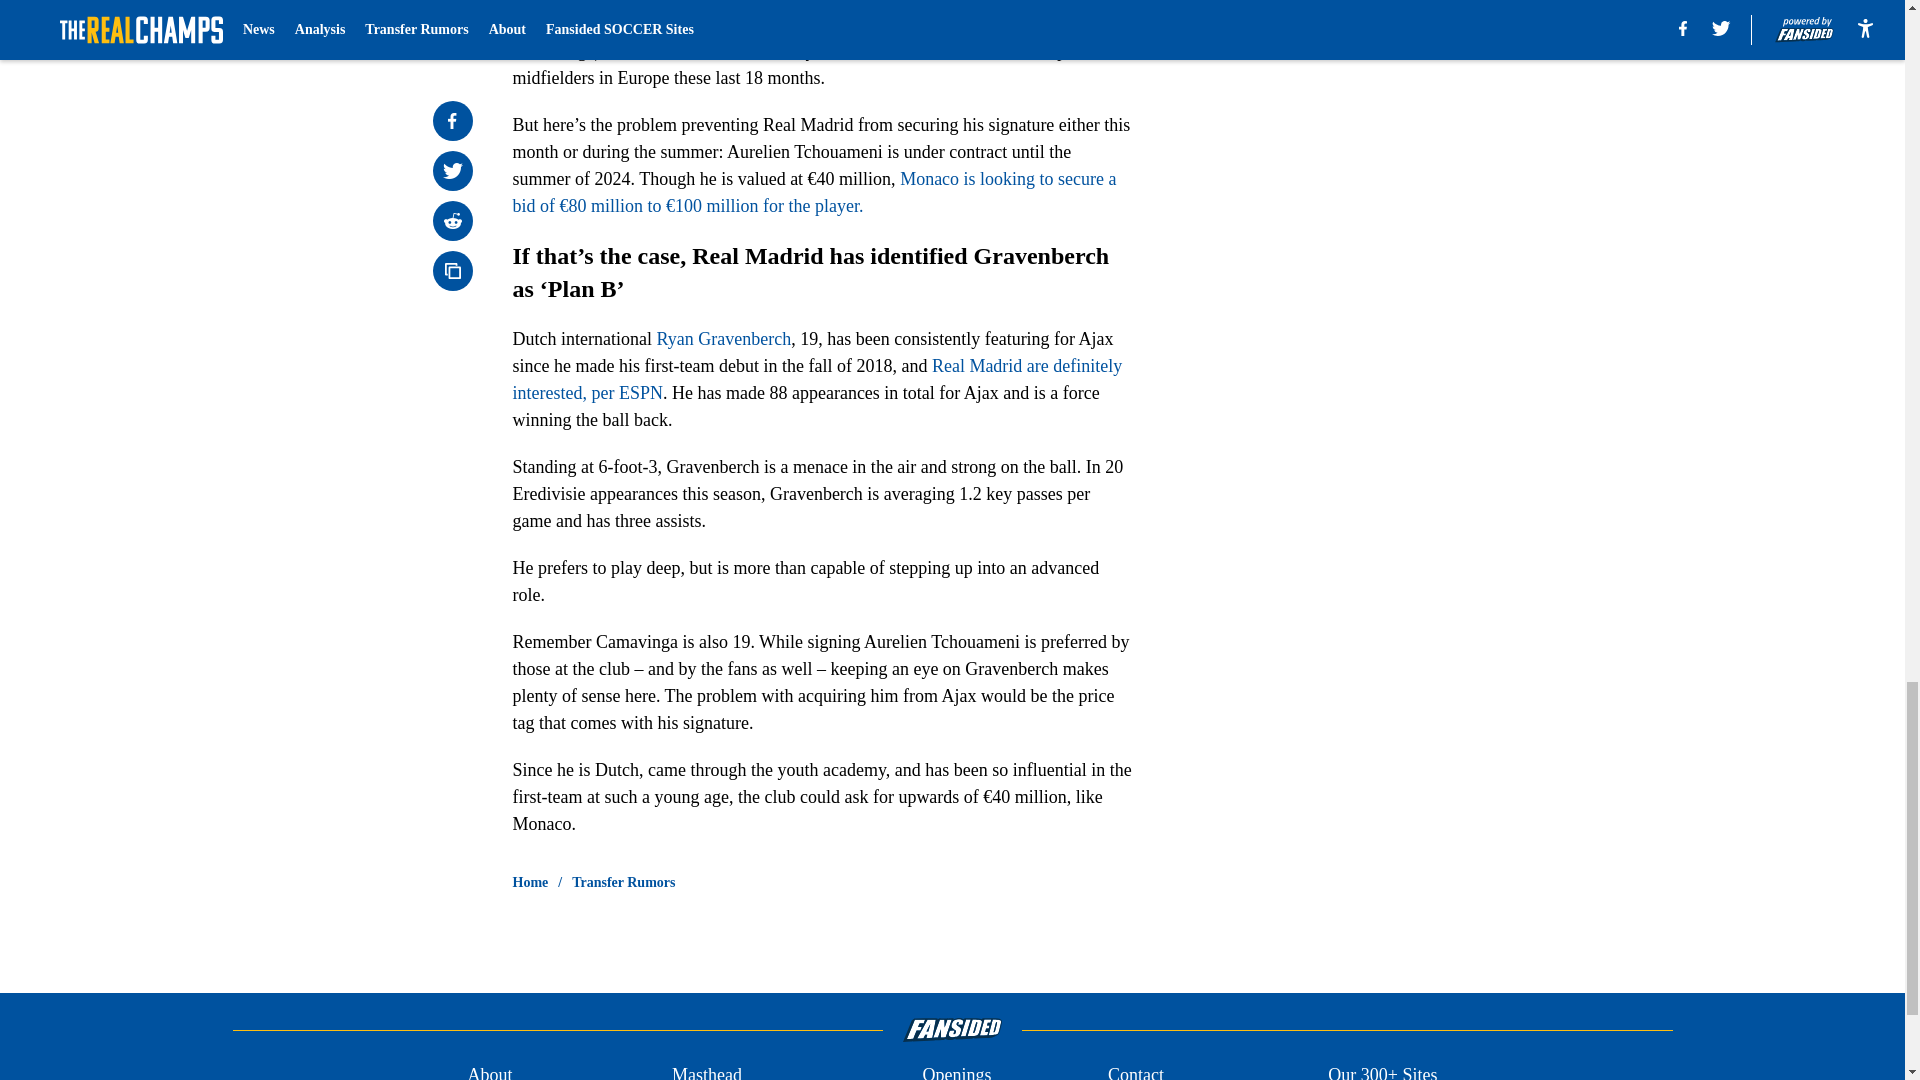 The width and height of the screenshot is (1920, 1080). Describe the element at coordinates (956, 1070) in the screenshot. I see `Openings` at that location.